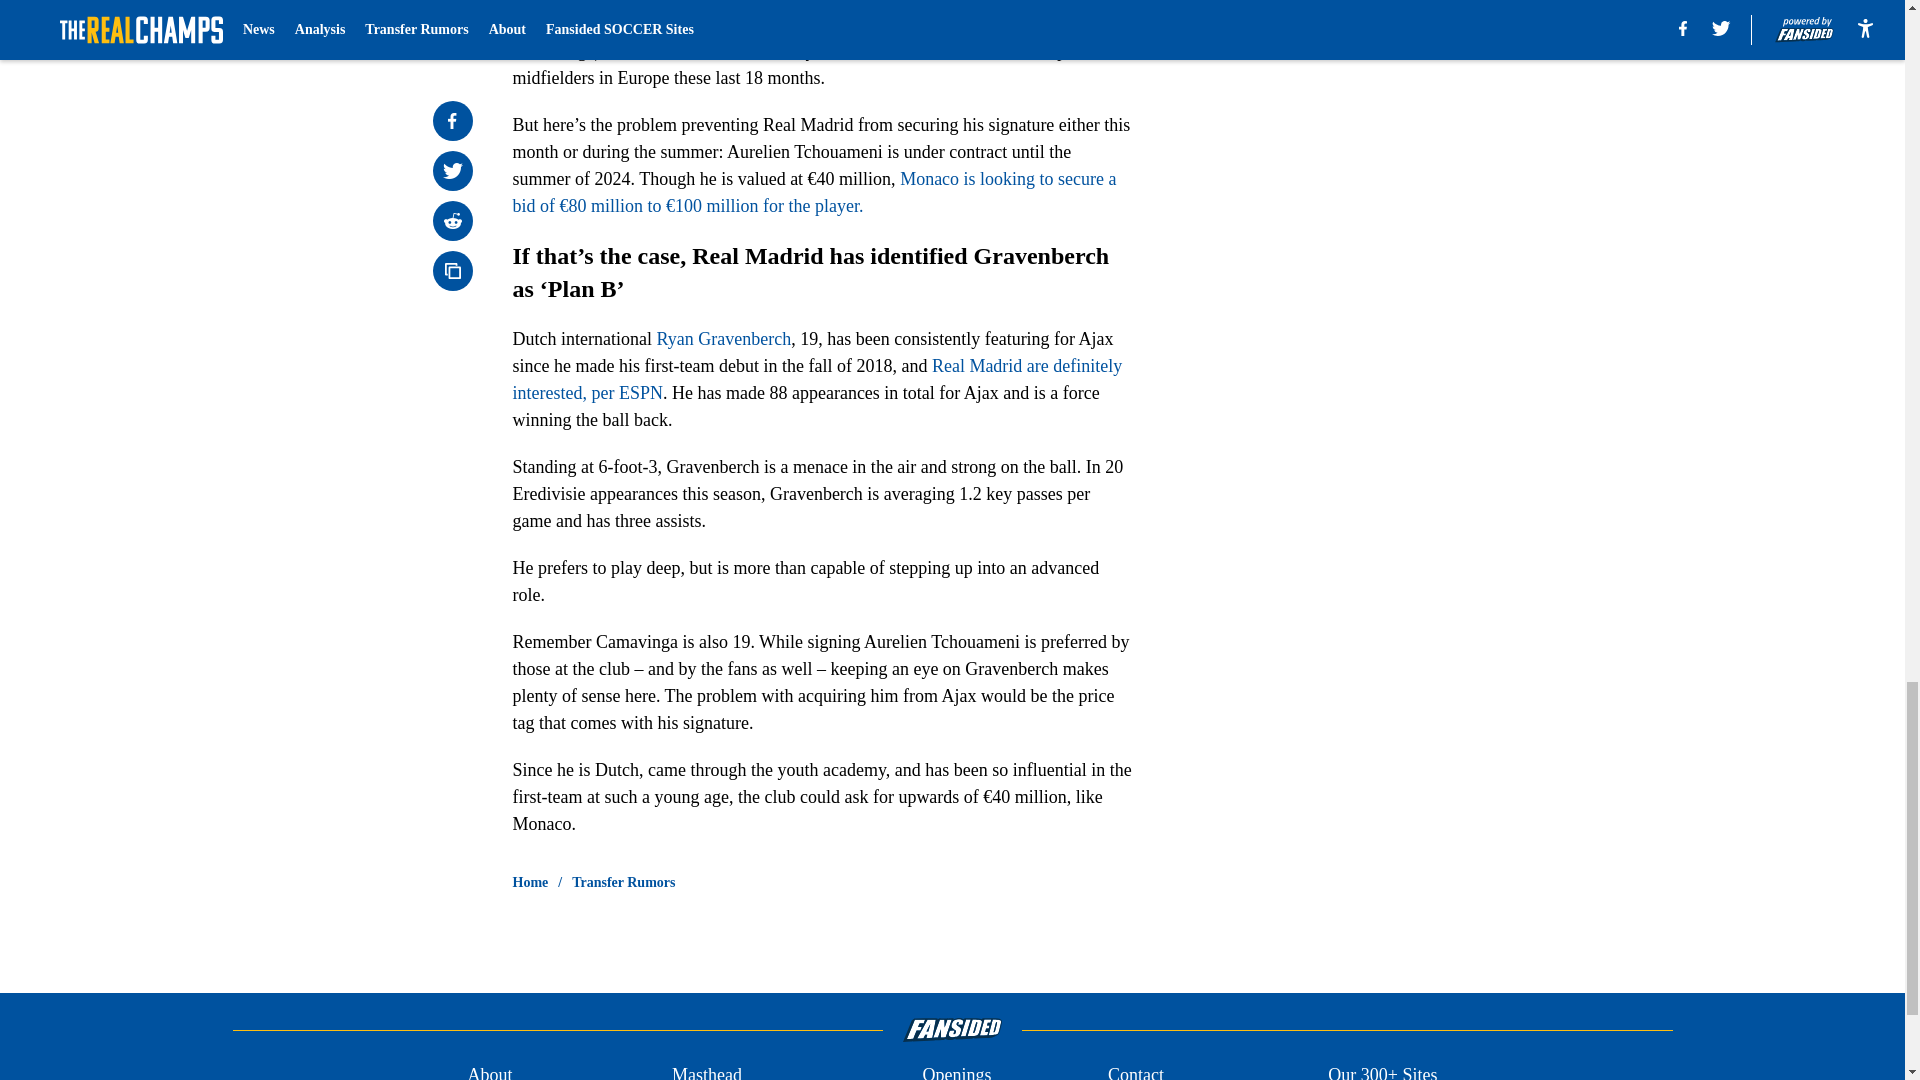 The width and height of the screenshot is (1920, 1080). Describe the element at coordinates (956, 1070) in the screenshot. I see `Openings` at that location.